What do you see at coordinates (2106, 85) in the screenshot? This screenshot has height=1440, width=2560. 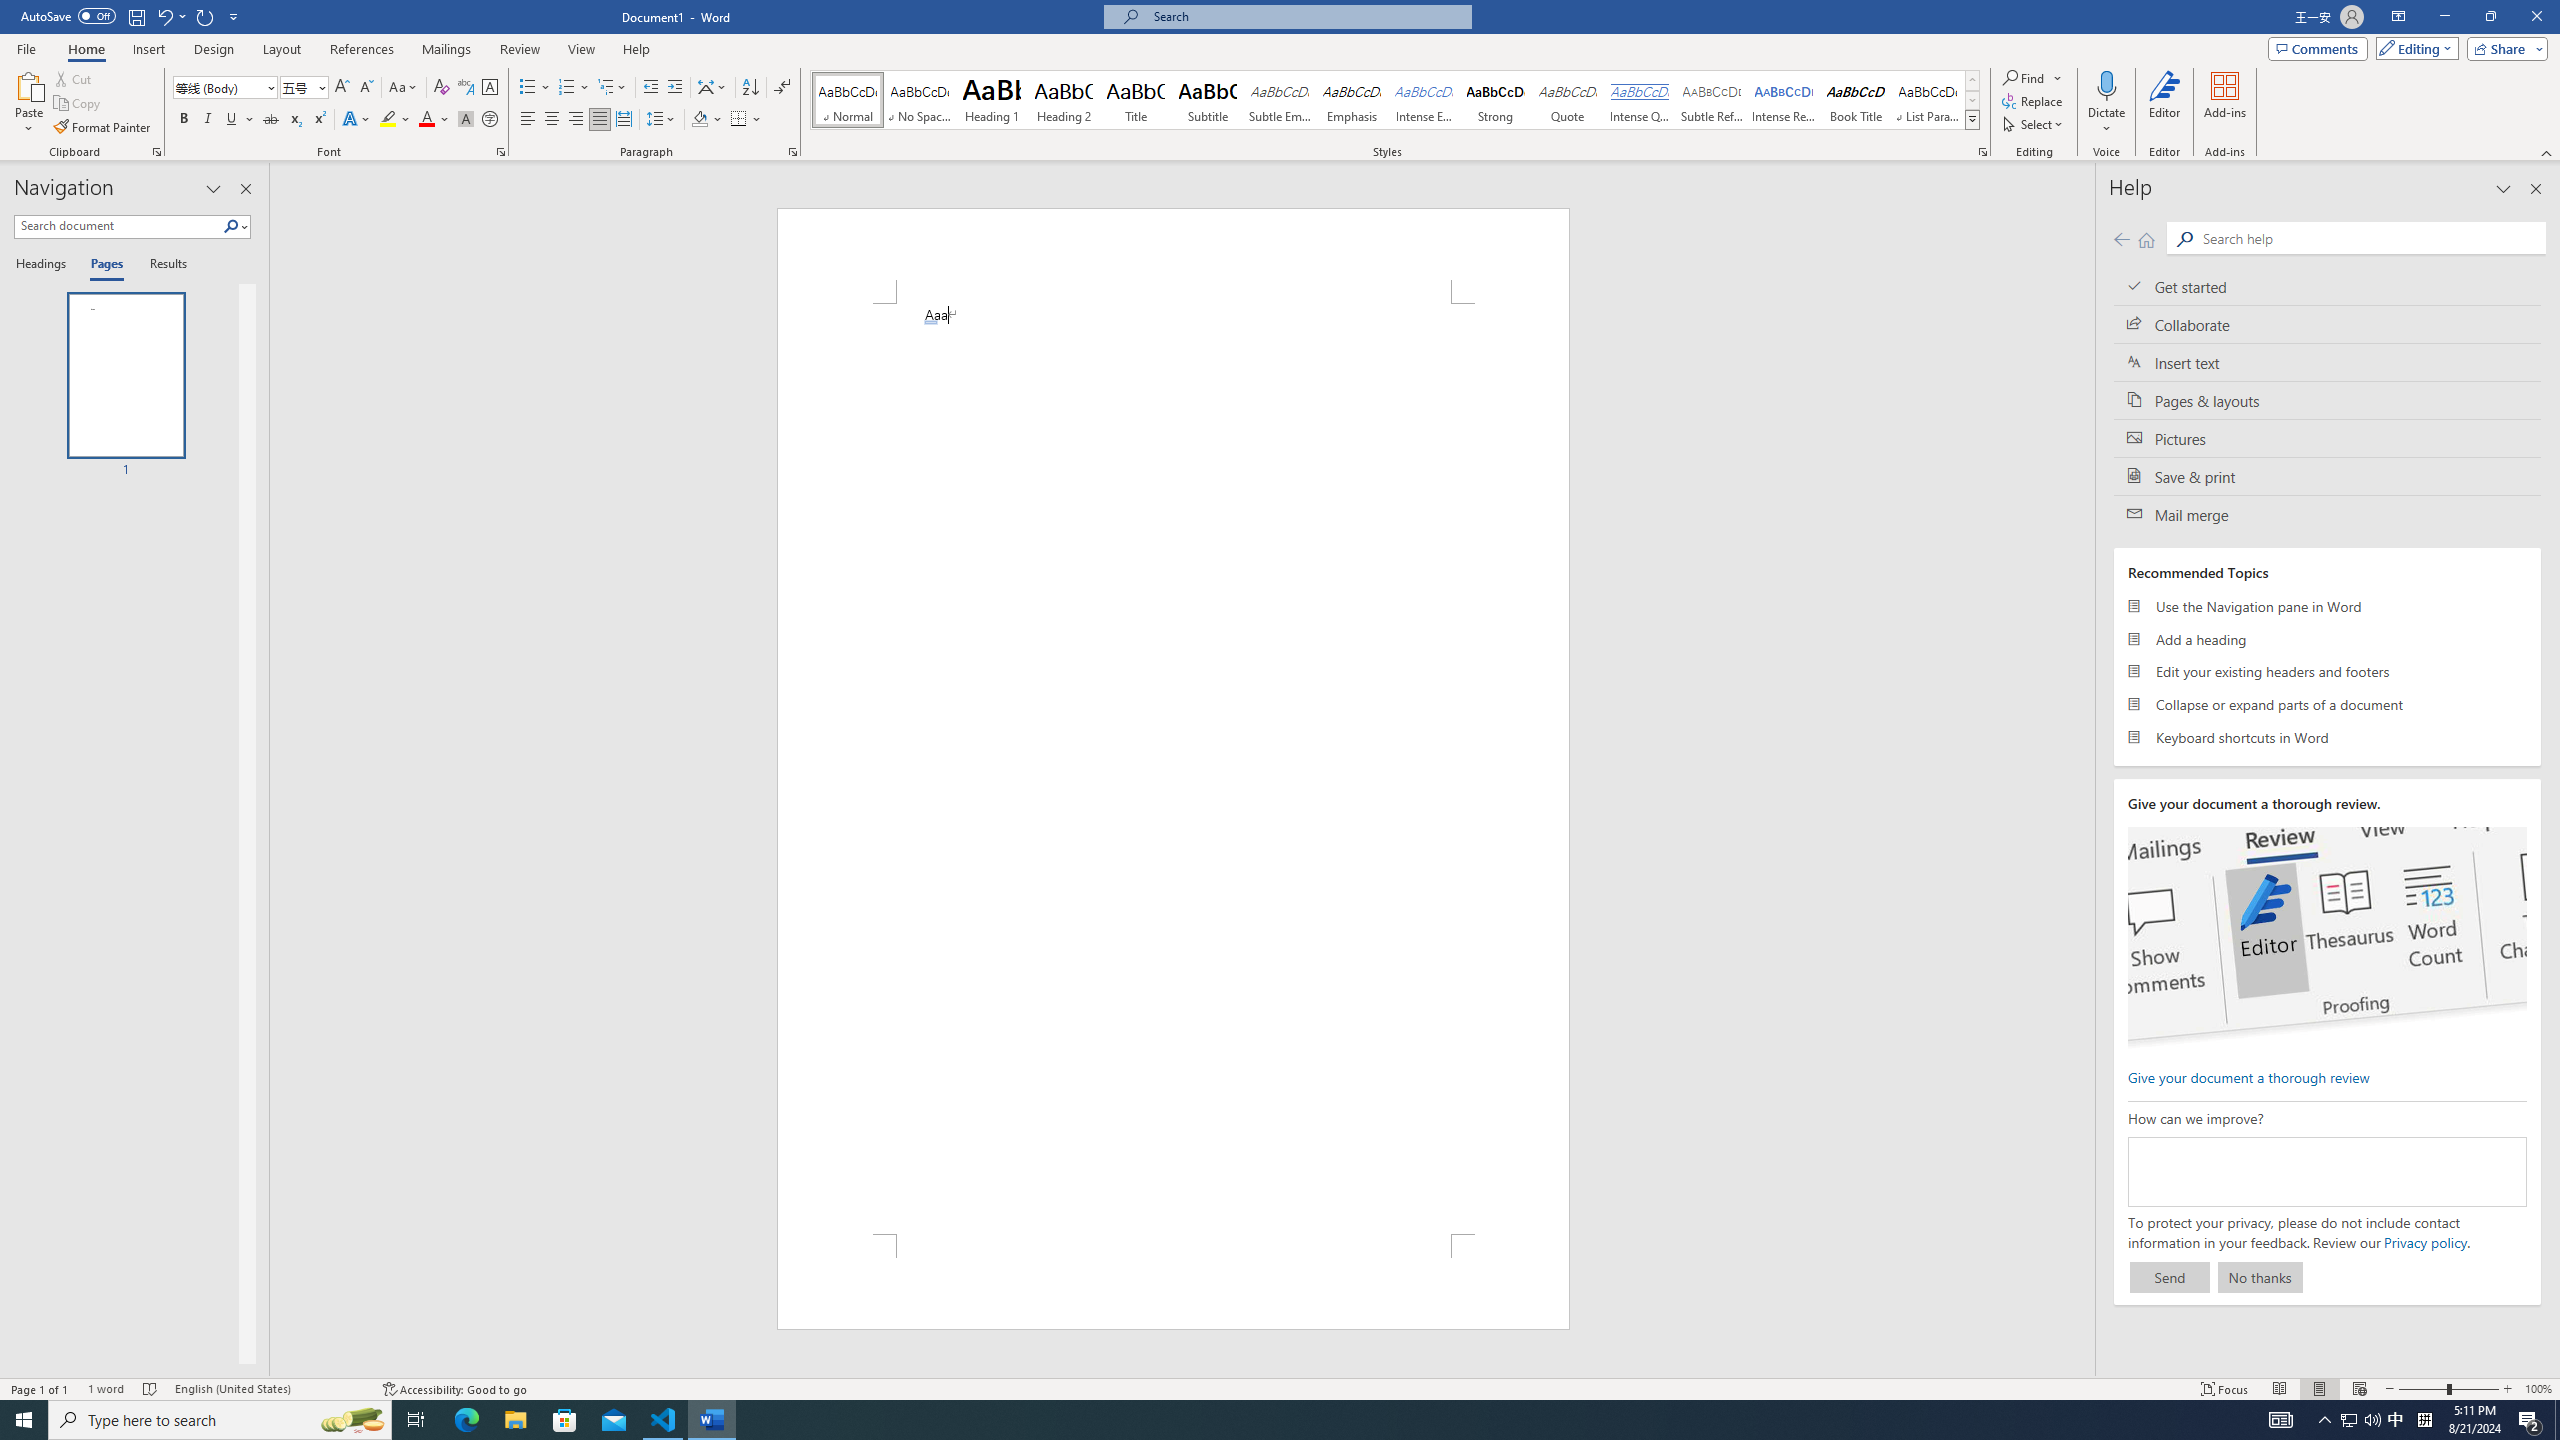 I see `Dictate` at bounding box center [2106, 85].